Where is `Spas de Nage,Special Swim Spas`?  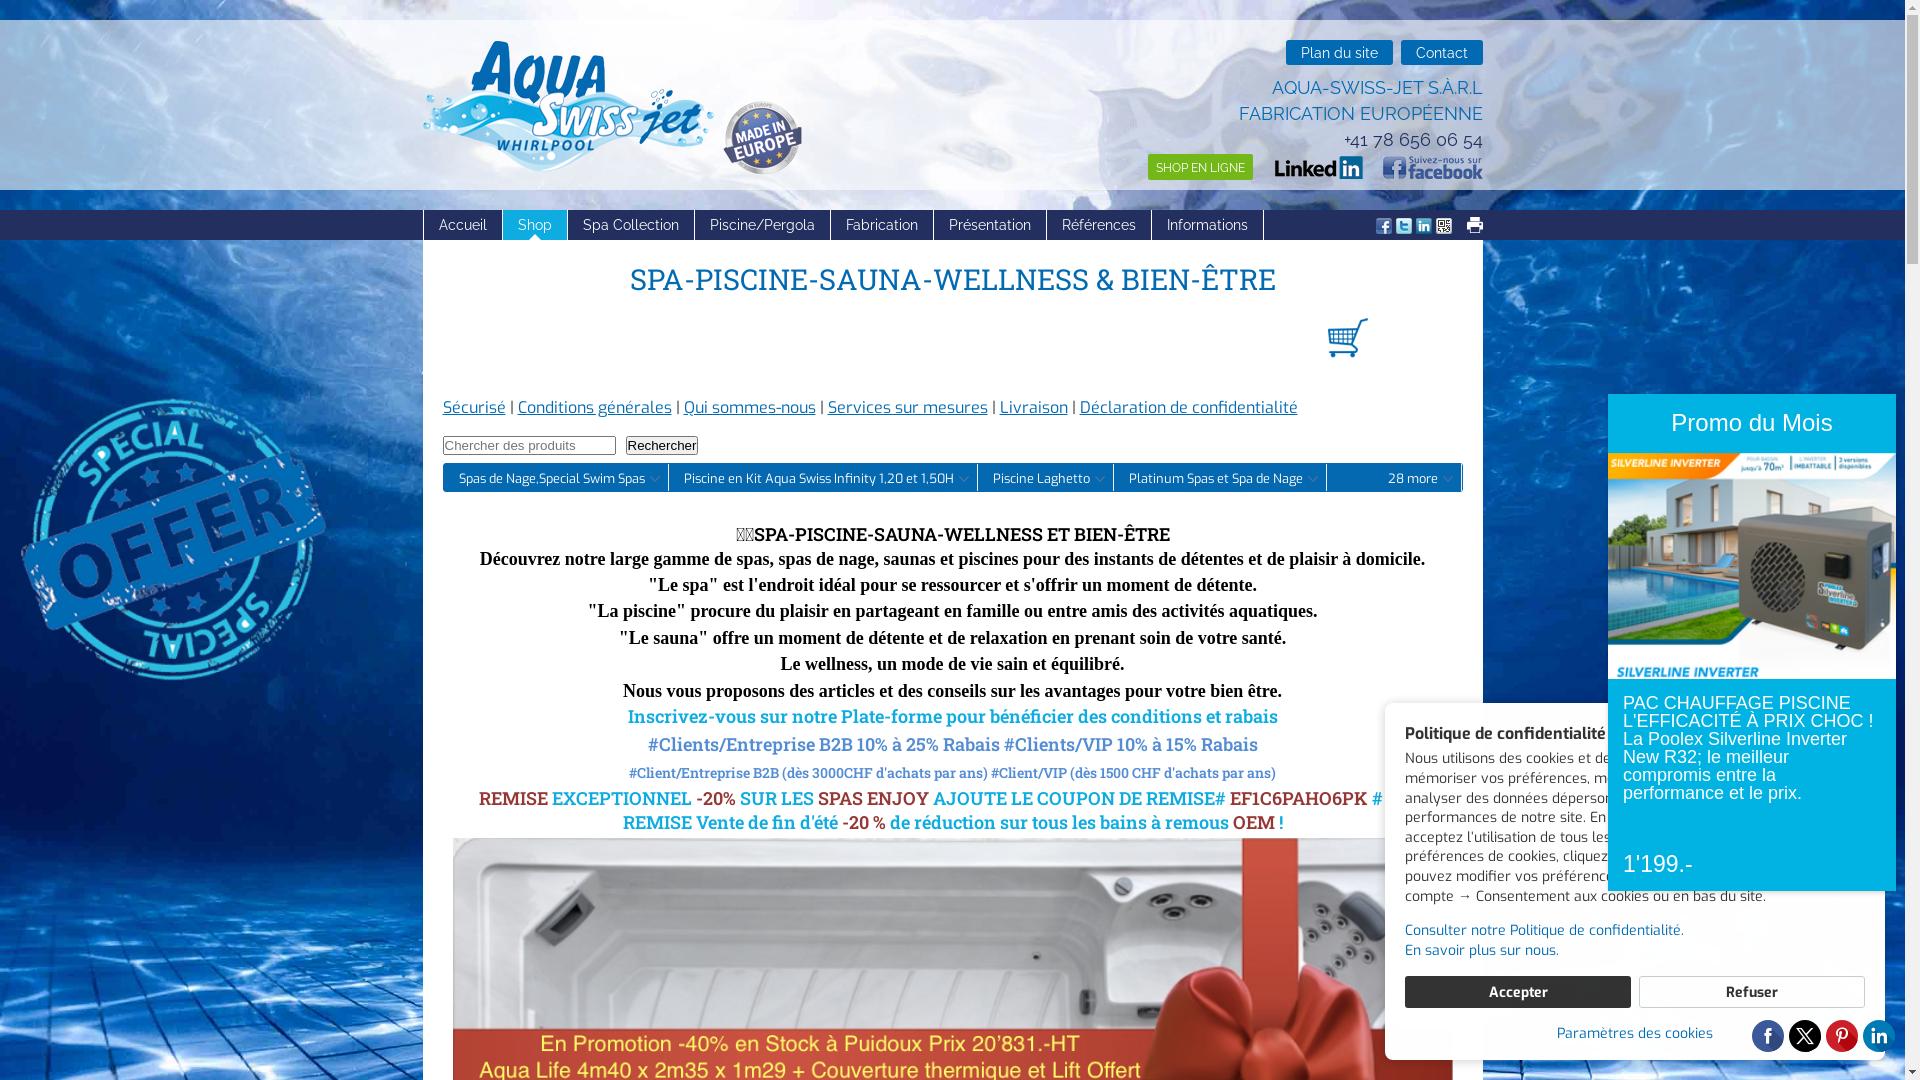 Spas de Nage,Special Swim Spas is located at coordinates (556, 478).